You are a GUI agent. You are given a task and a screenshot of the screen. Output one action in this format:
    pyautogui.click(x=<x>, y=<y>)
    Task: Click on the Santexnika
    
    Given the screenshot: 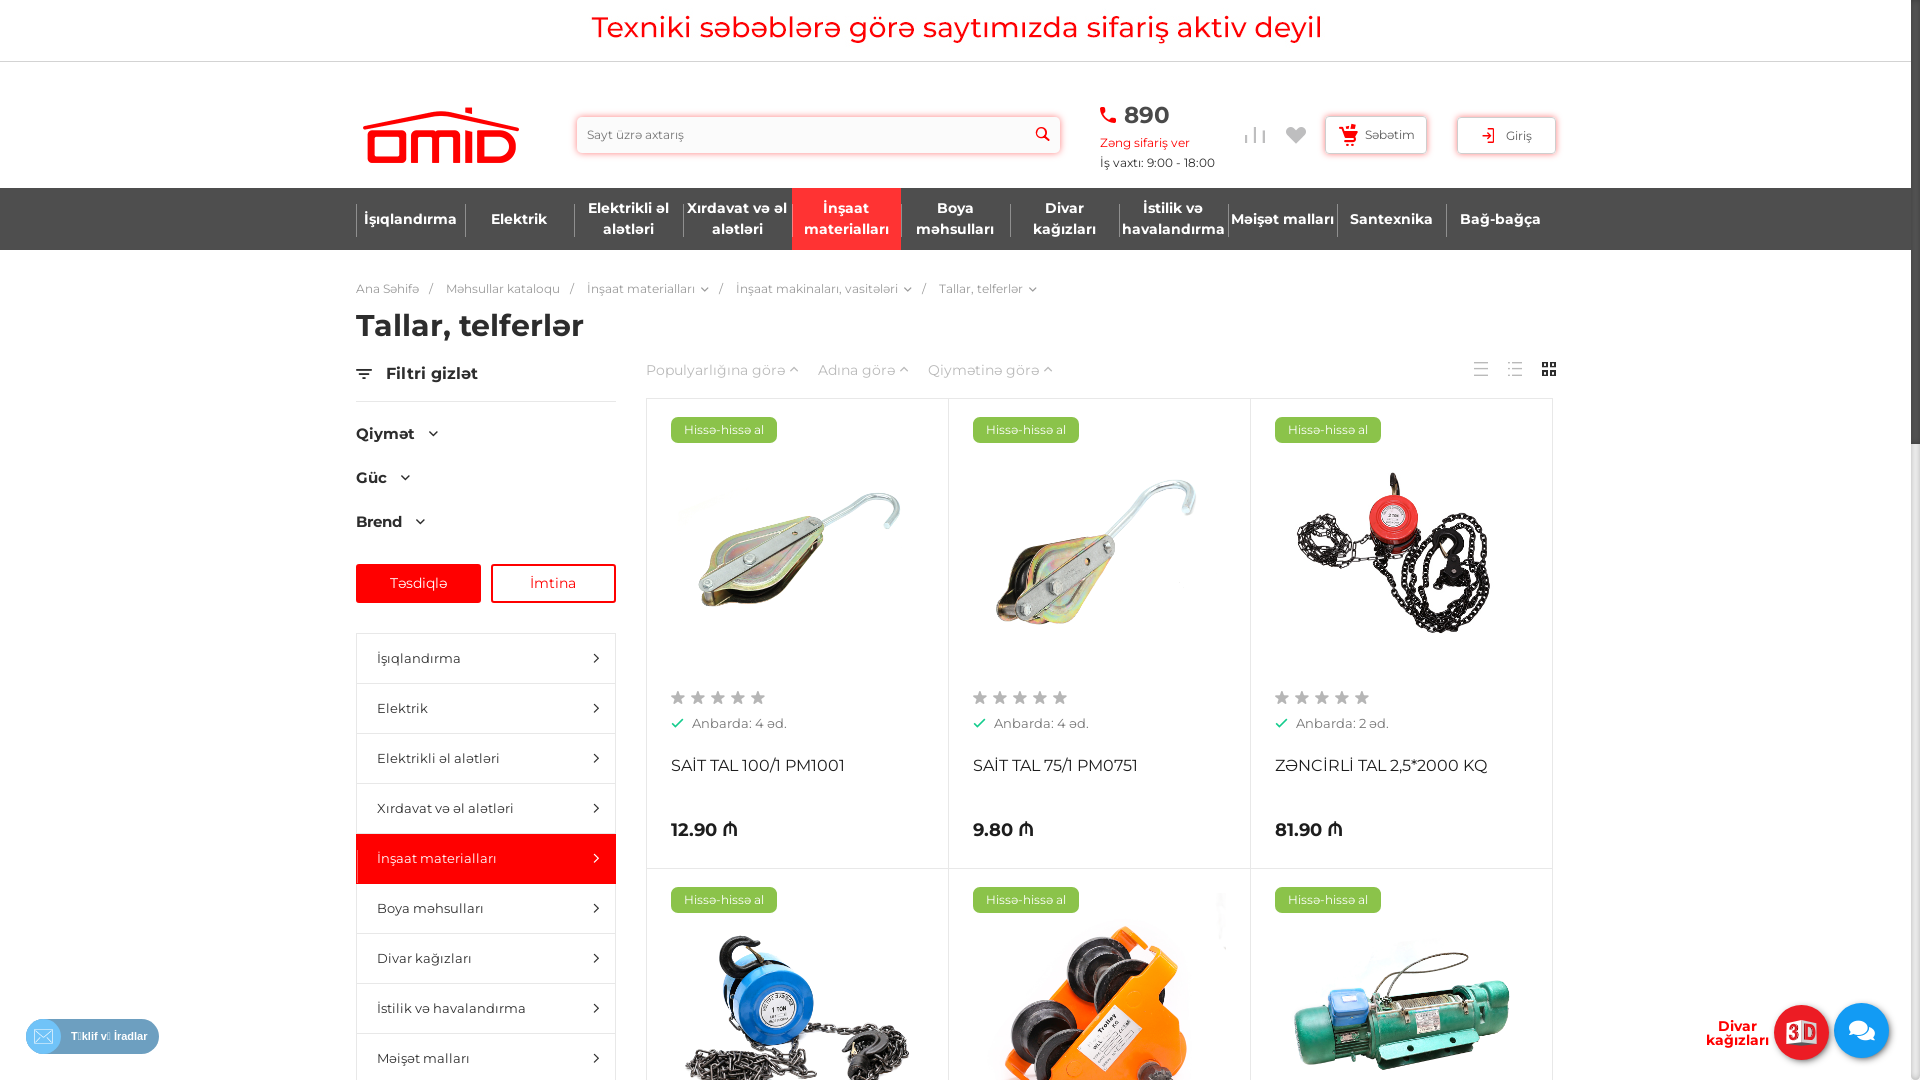 What is the action you would take?
    pyautogui.click(x=1390, y=219)
    